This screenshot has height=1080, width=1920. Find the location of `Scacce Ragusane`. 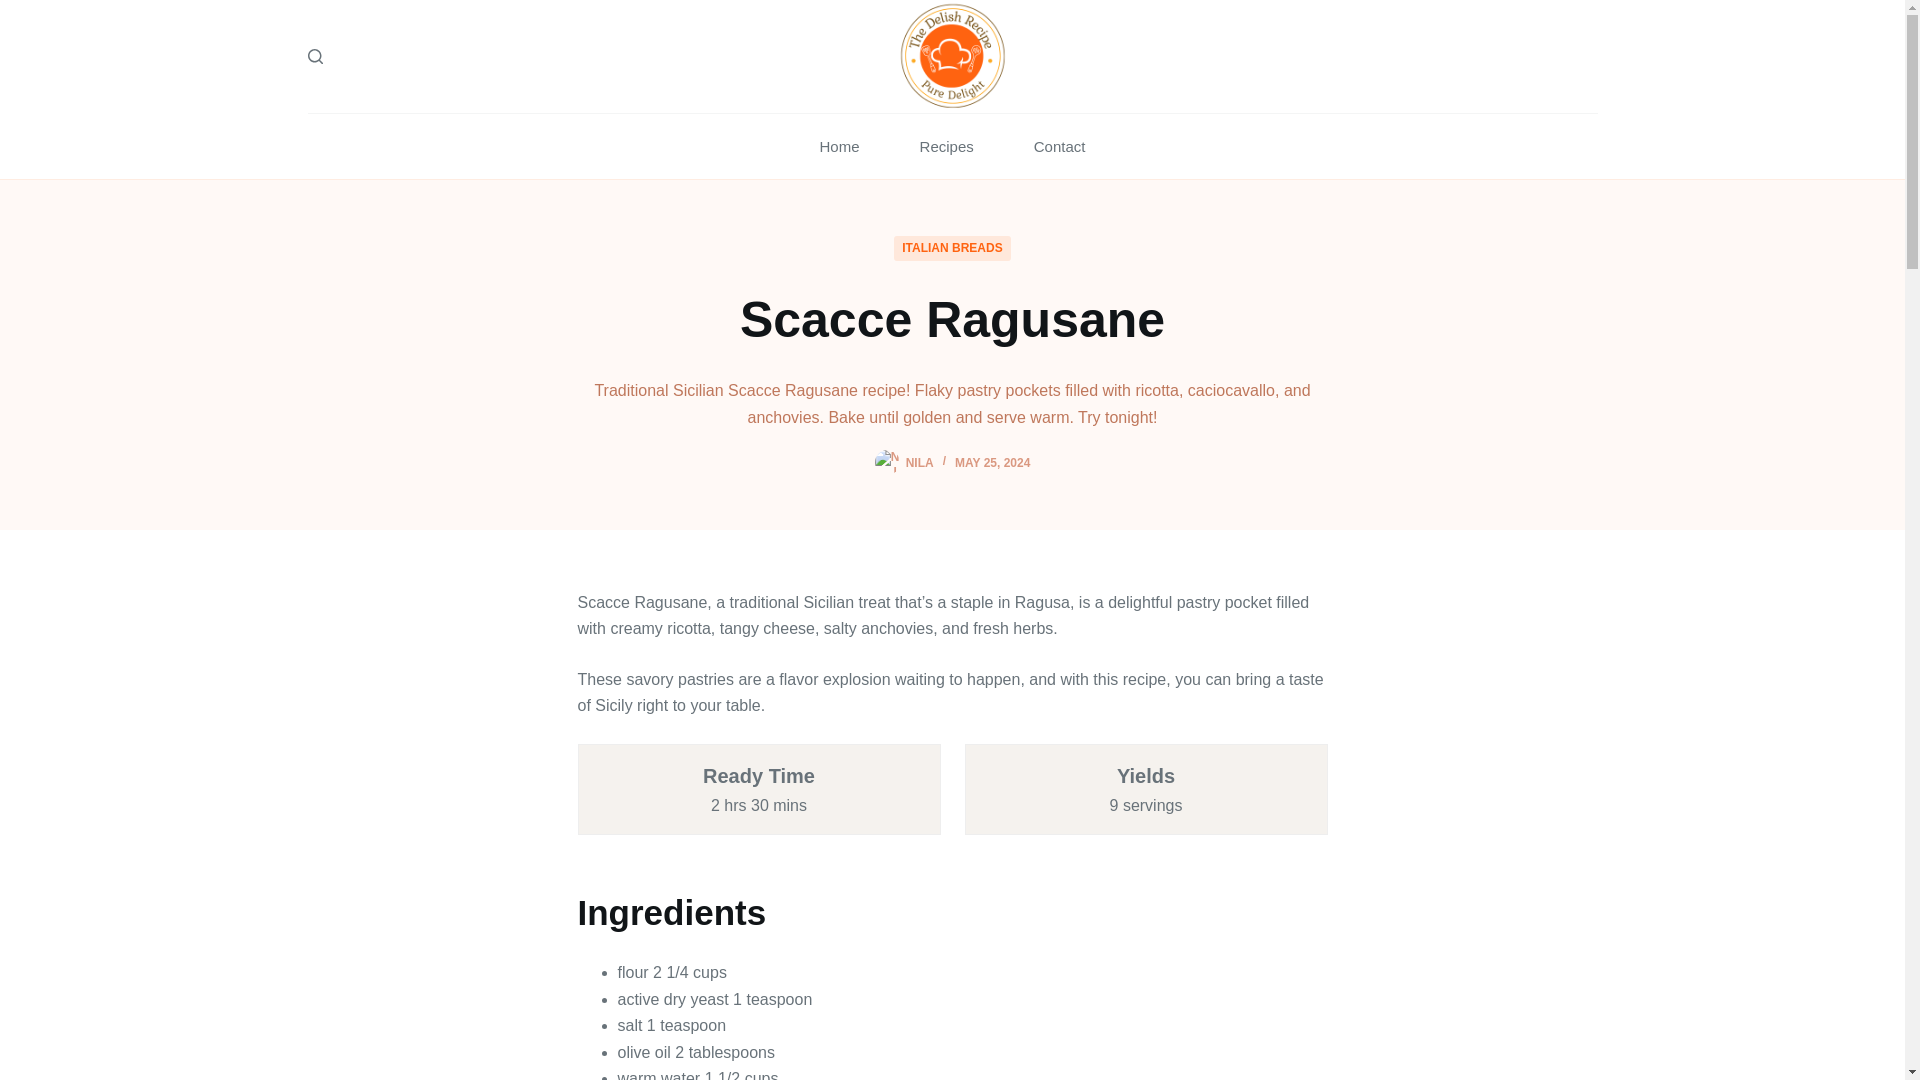

Scacce Ragusane is located at coordinates (952, 320).